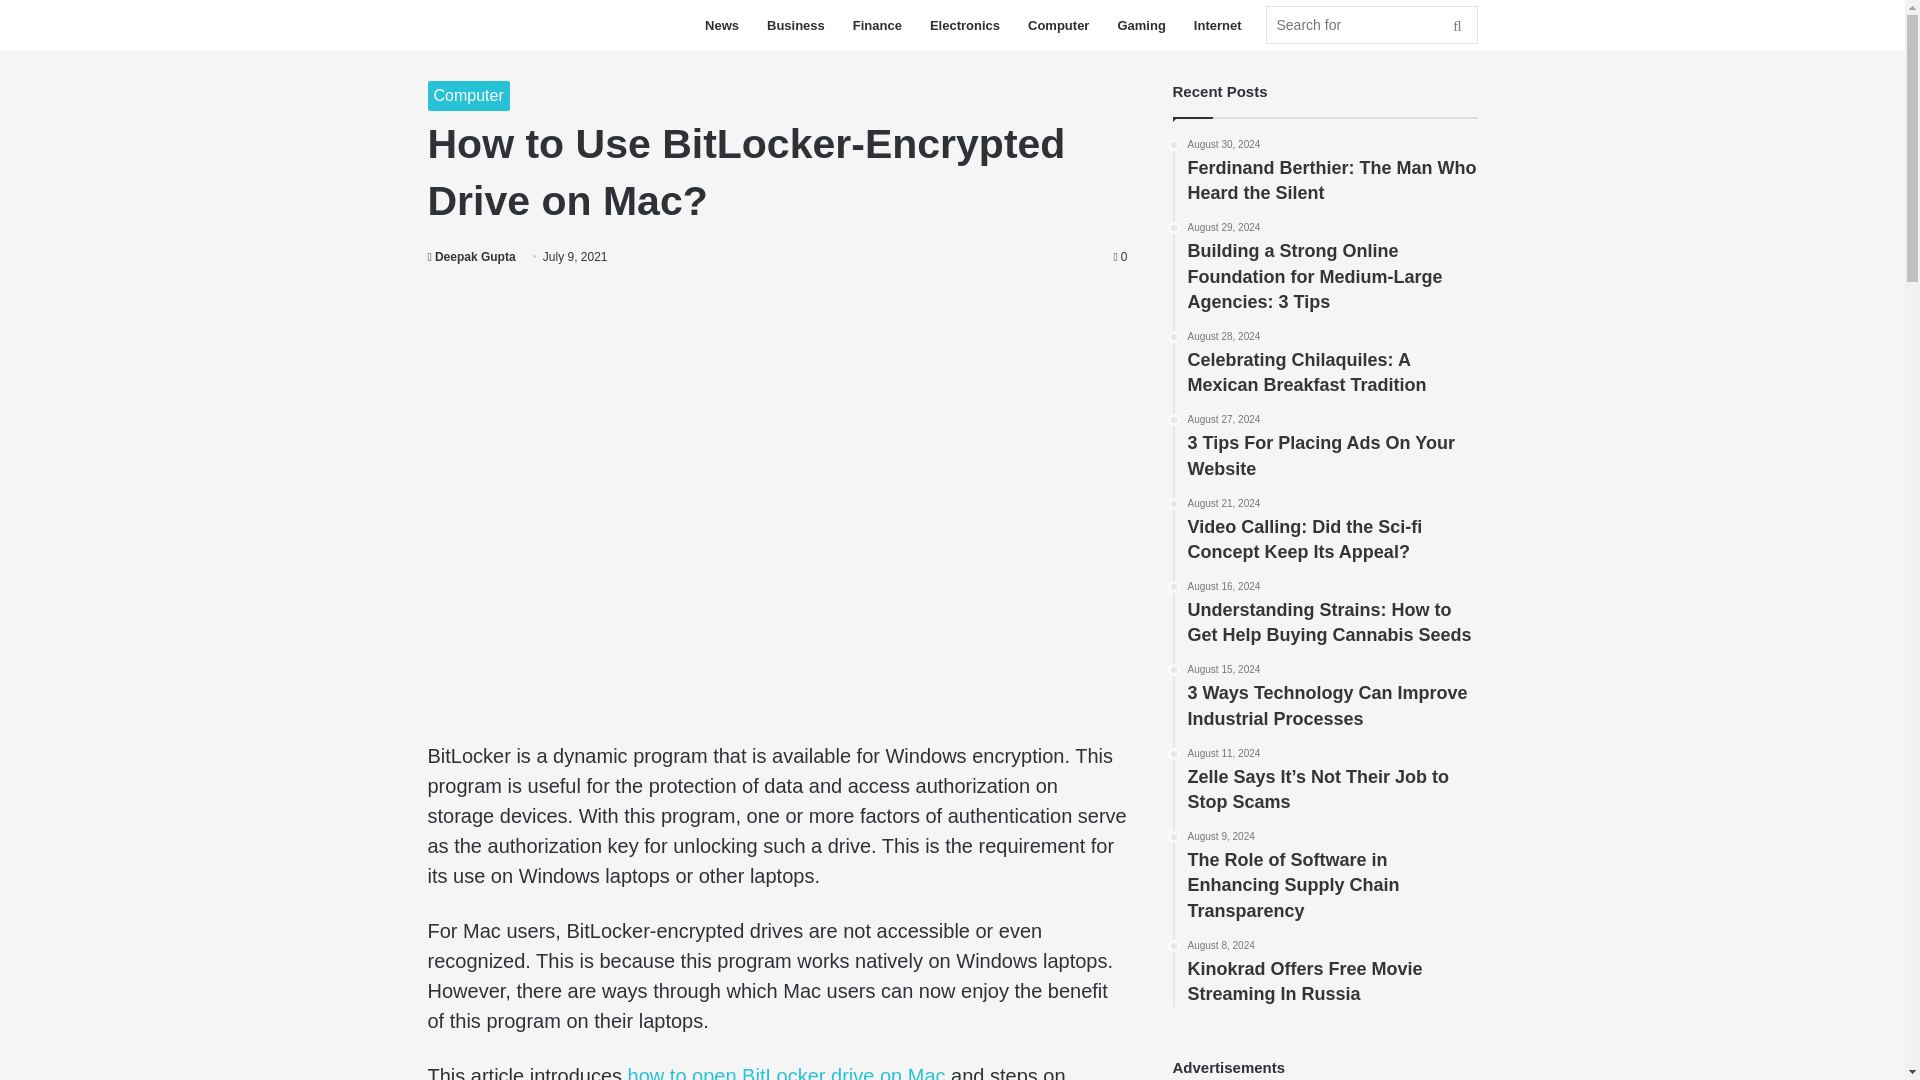 This screenshot has height=1080, width=1920. Describe the element at coordinates (722, 25) in the screenshot. I see `News` at that location.